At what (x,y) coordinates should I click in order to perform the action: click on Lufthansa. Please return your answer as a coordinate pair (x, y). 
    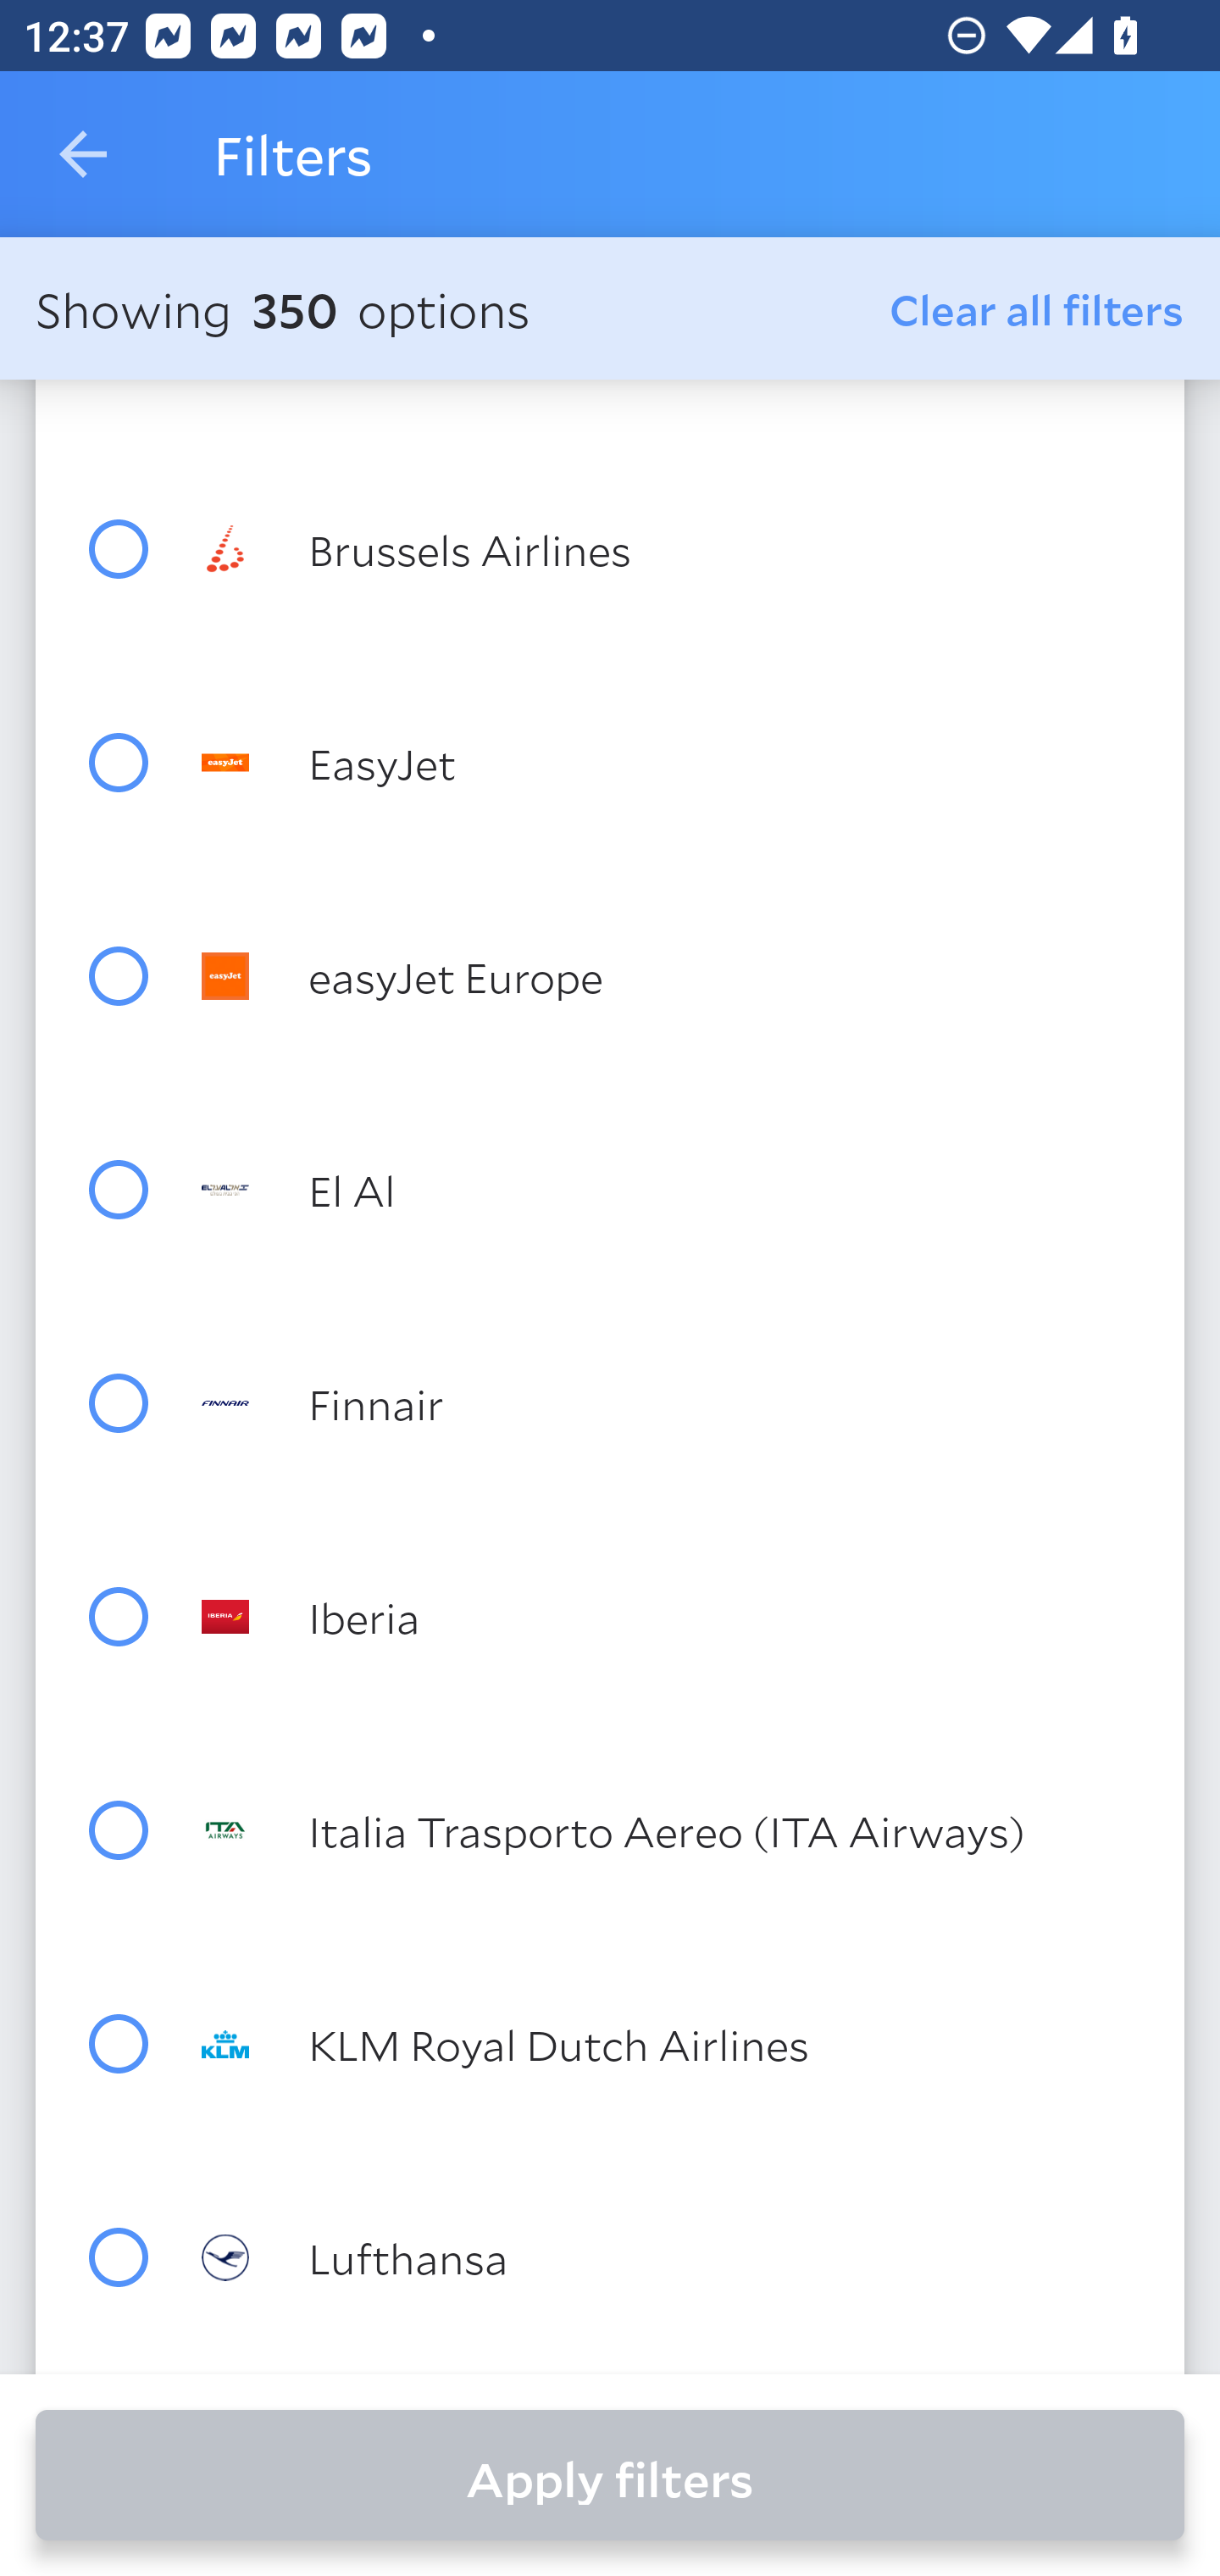
    Looking at the image, I should click on (669, 2256).